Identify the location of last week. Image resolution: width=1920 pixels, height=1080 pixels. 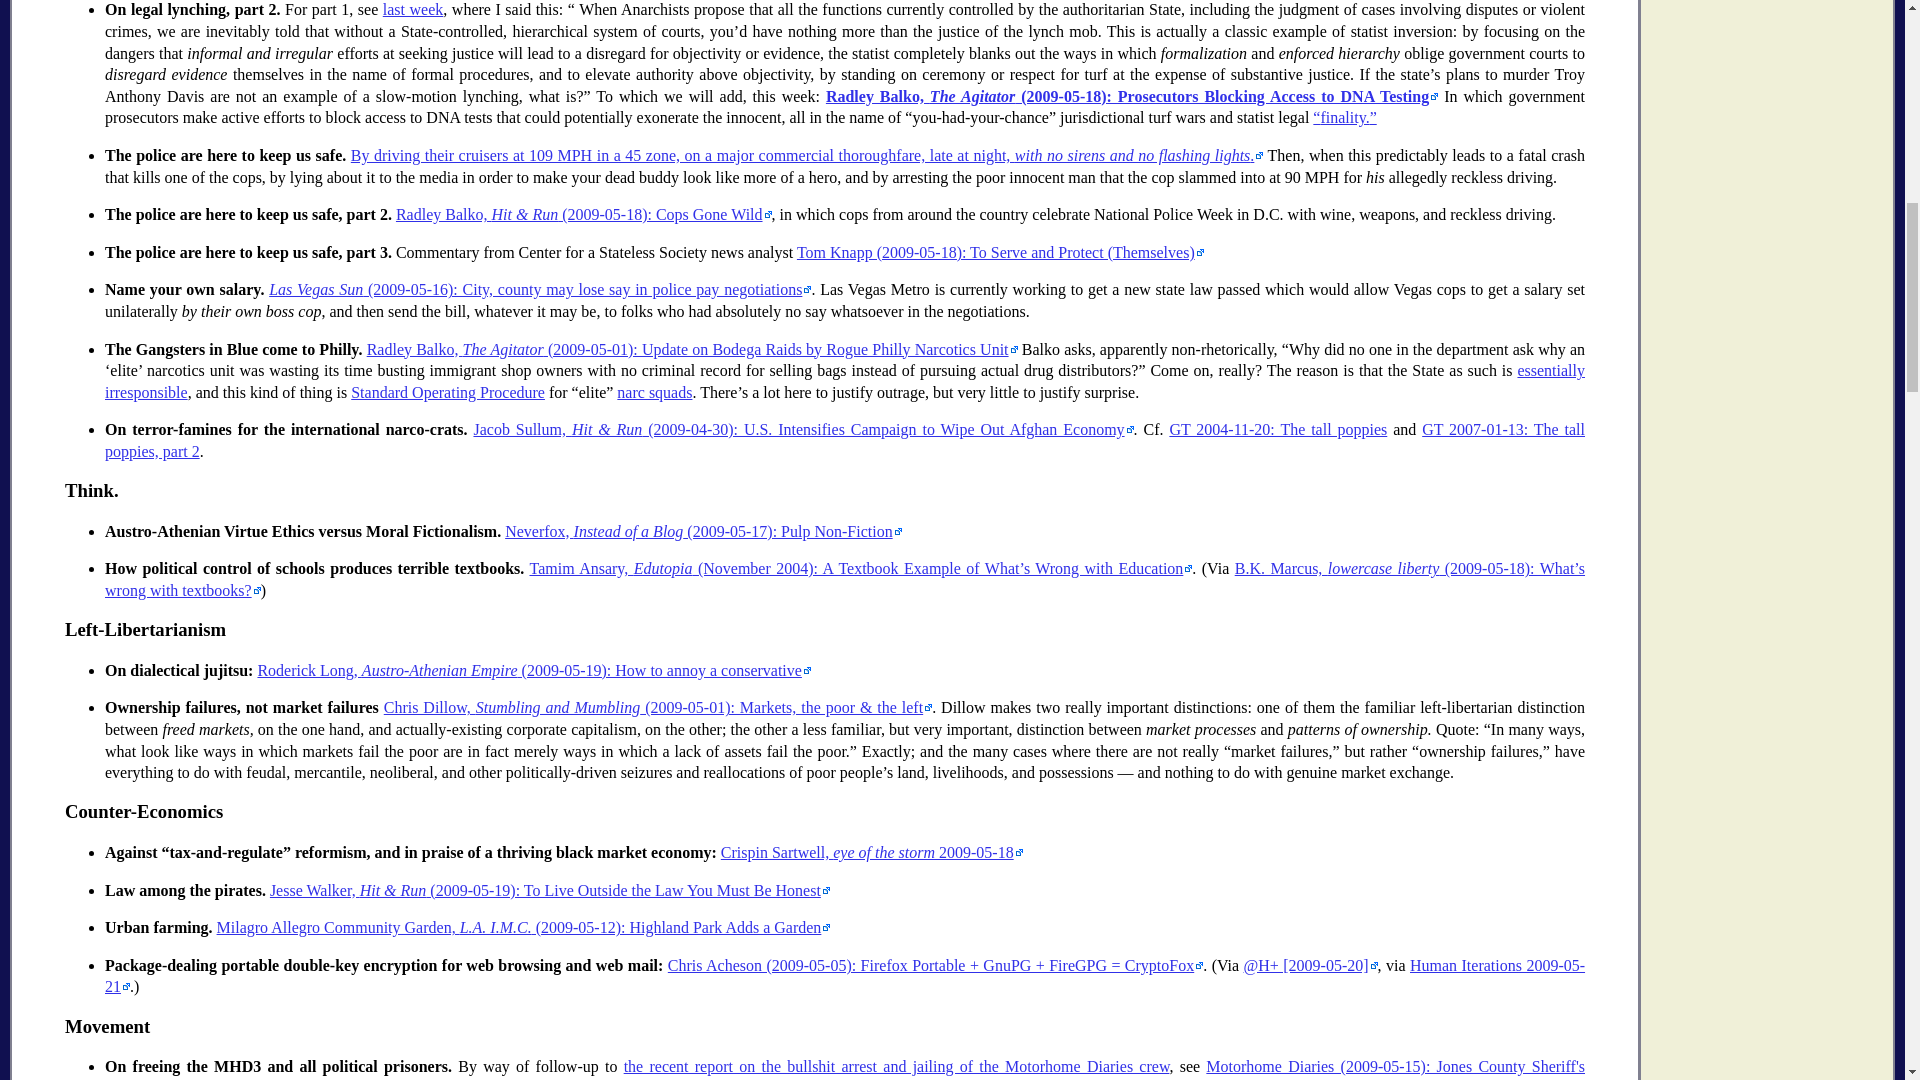
(412, 10).